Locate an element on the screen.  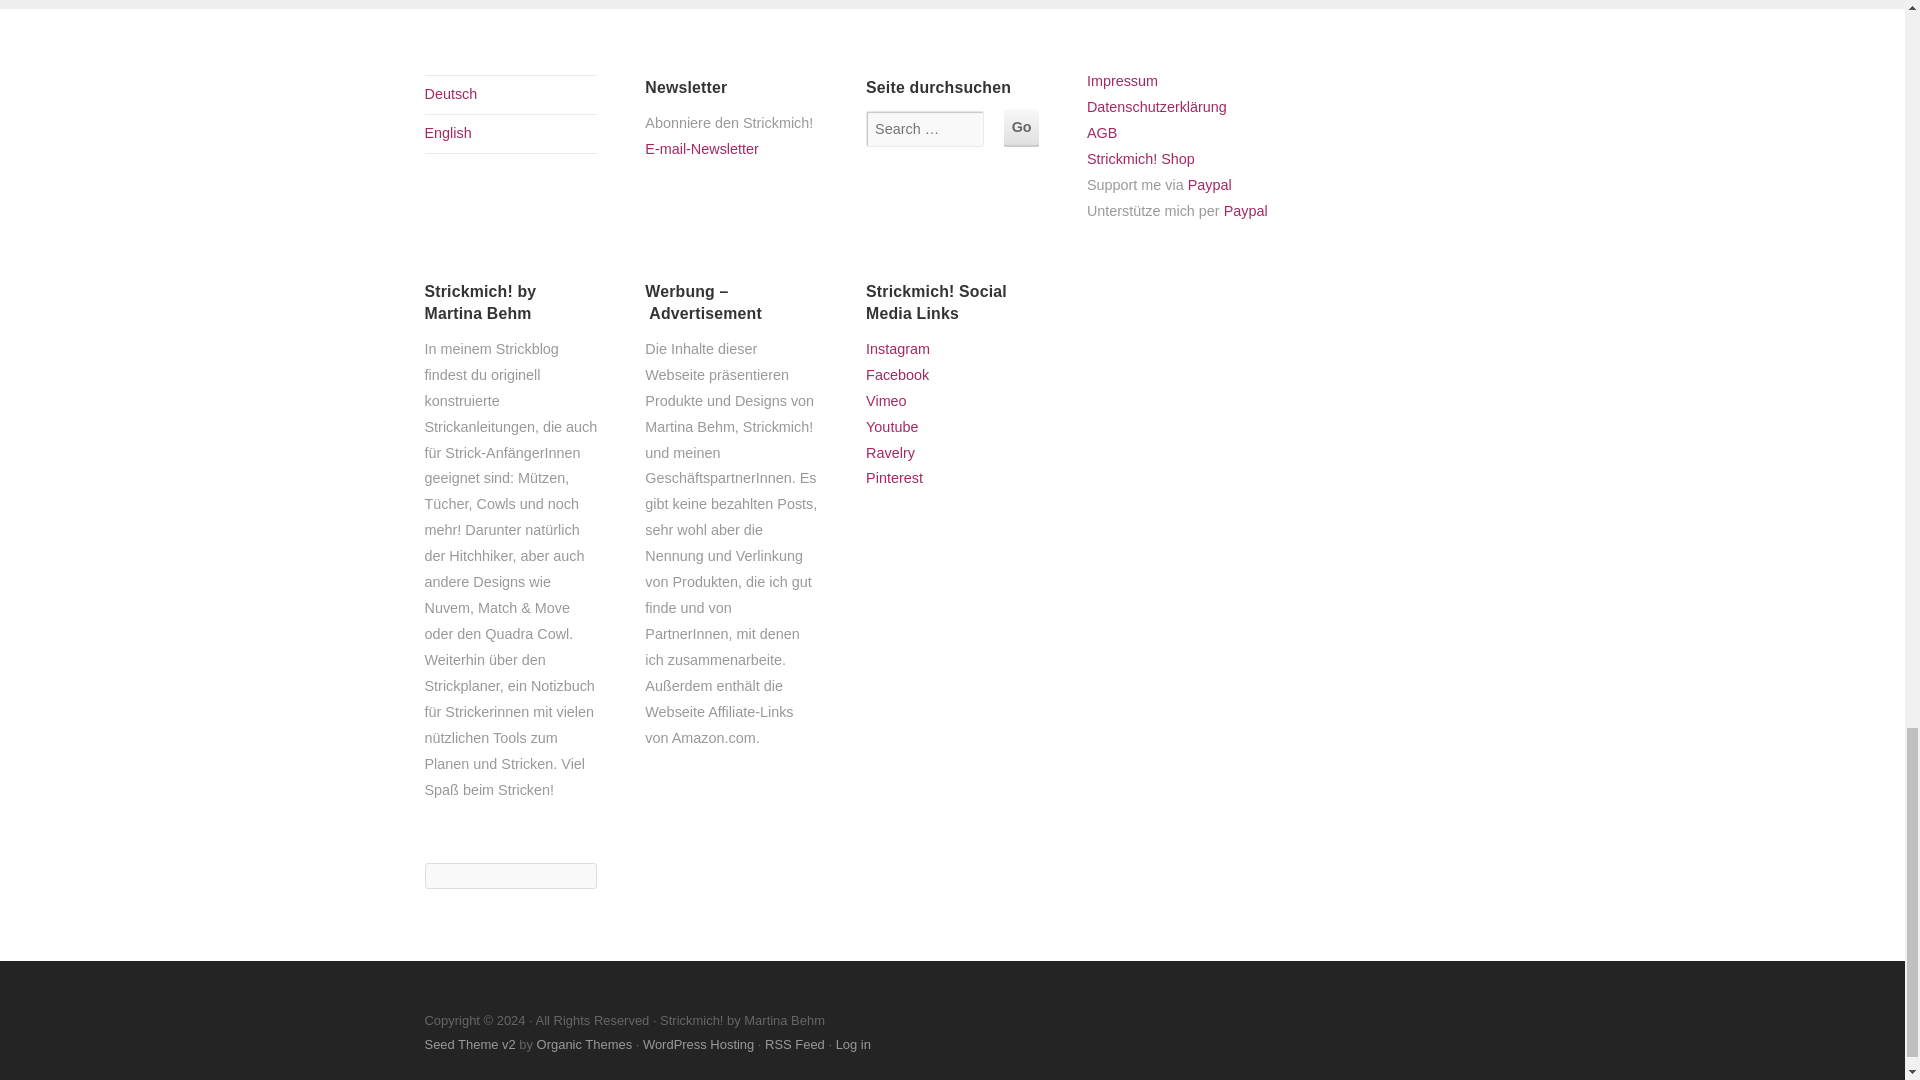
Impressum is located at coordinates (1122, 80).